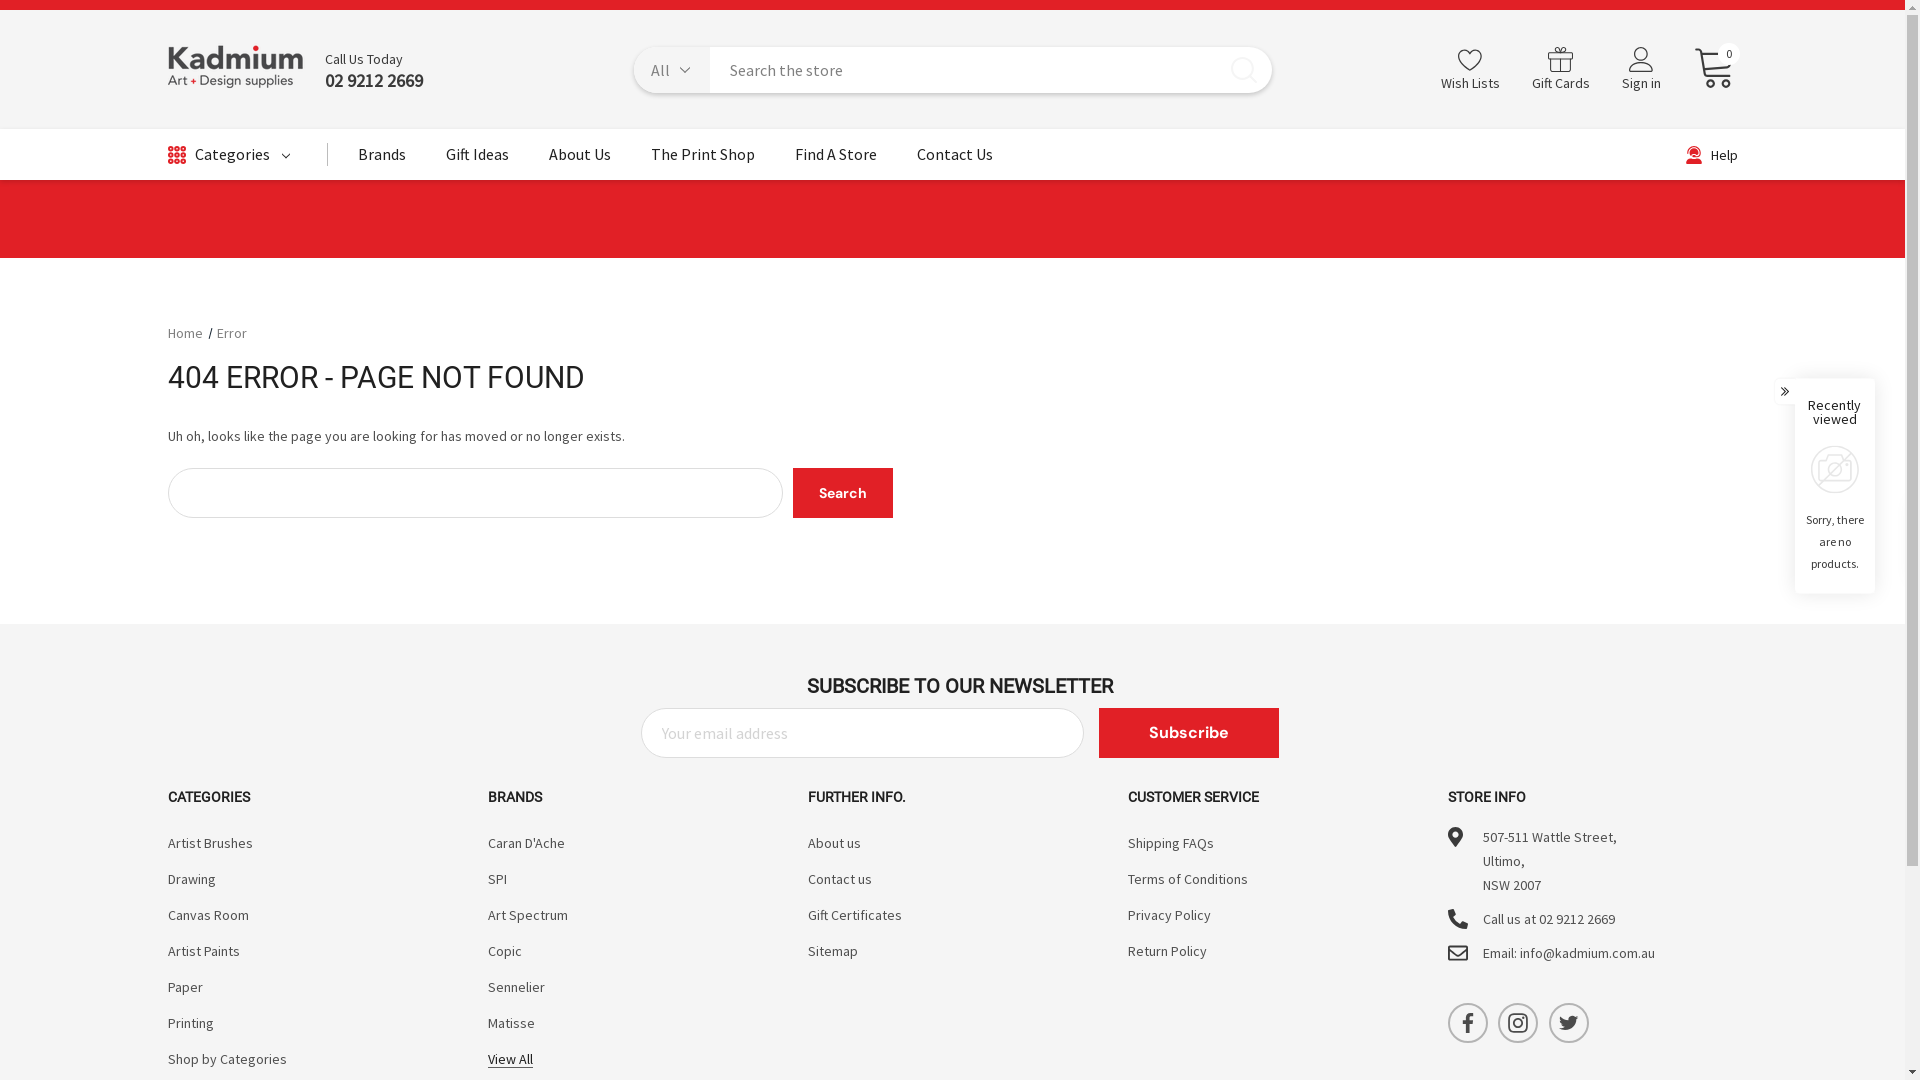 The height and width of the screenshot is (1080, 1920). I want to click on Matisse, so click(512, 1023).